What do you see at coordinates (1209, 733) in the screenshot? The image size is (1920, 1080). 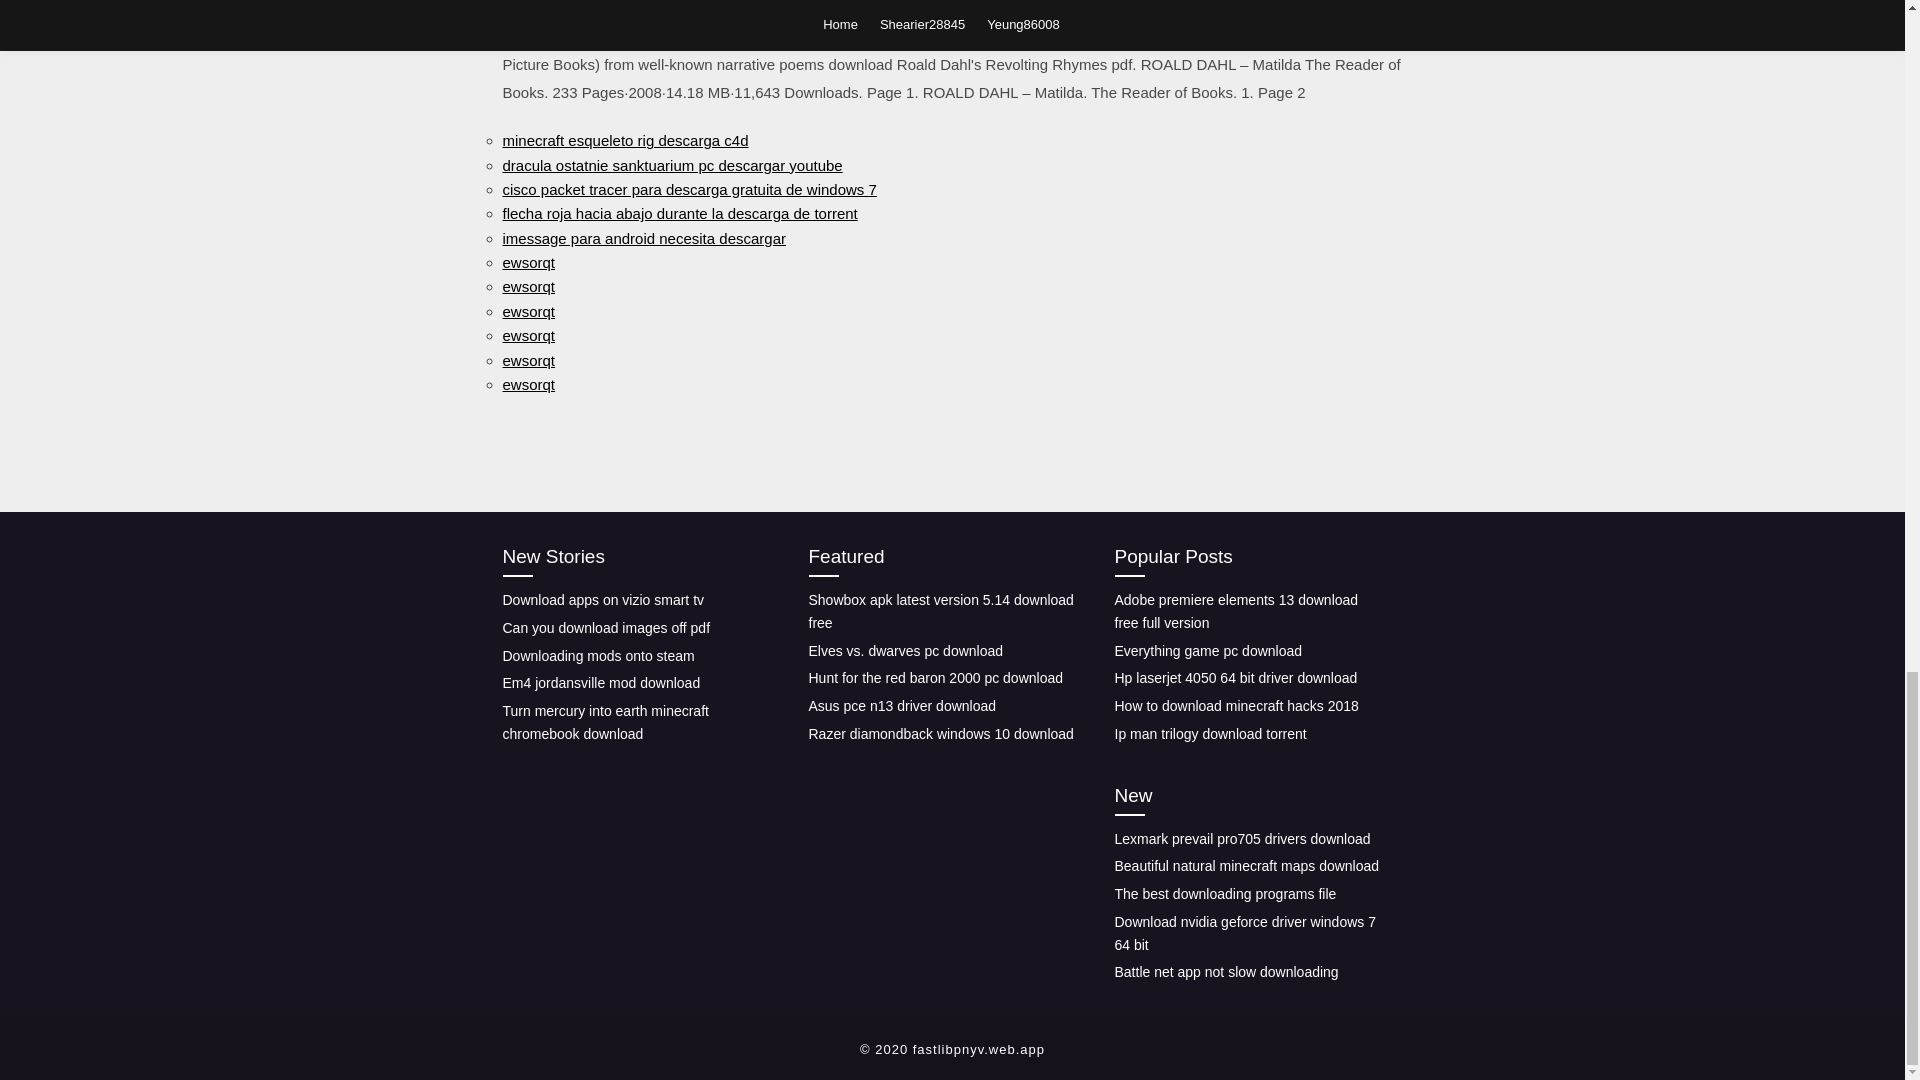 I see `Ip man trilogy download torrent` at bounding box center [1209, 733].